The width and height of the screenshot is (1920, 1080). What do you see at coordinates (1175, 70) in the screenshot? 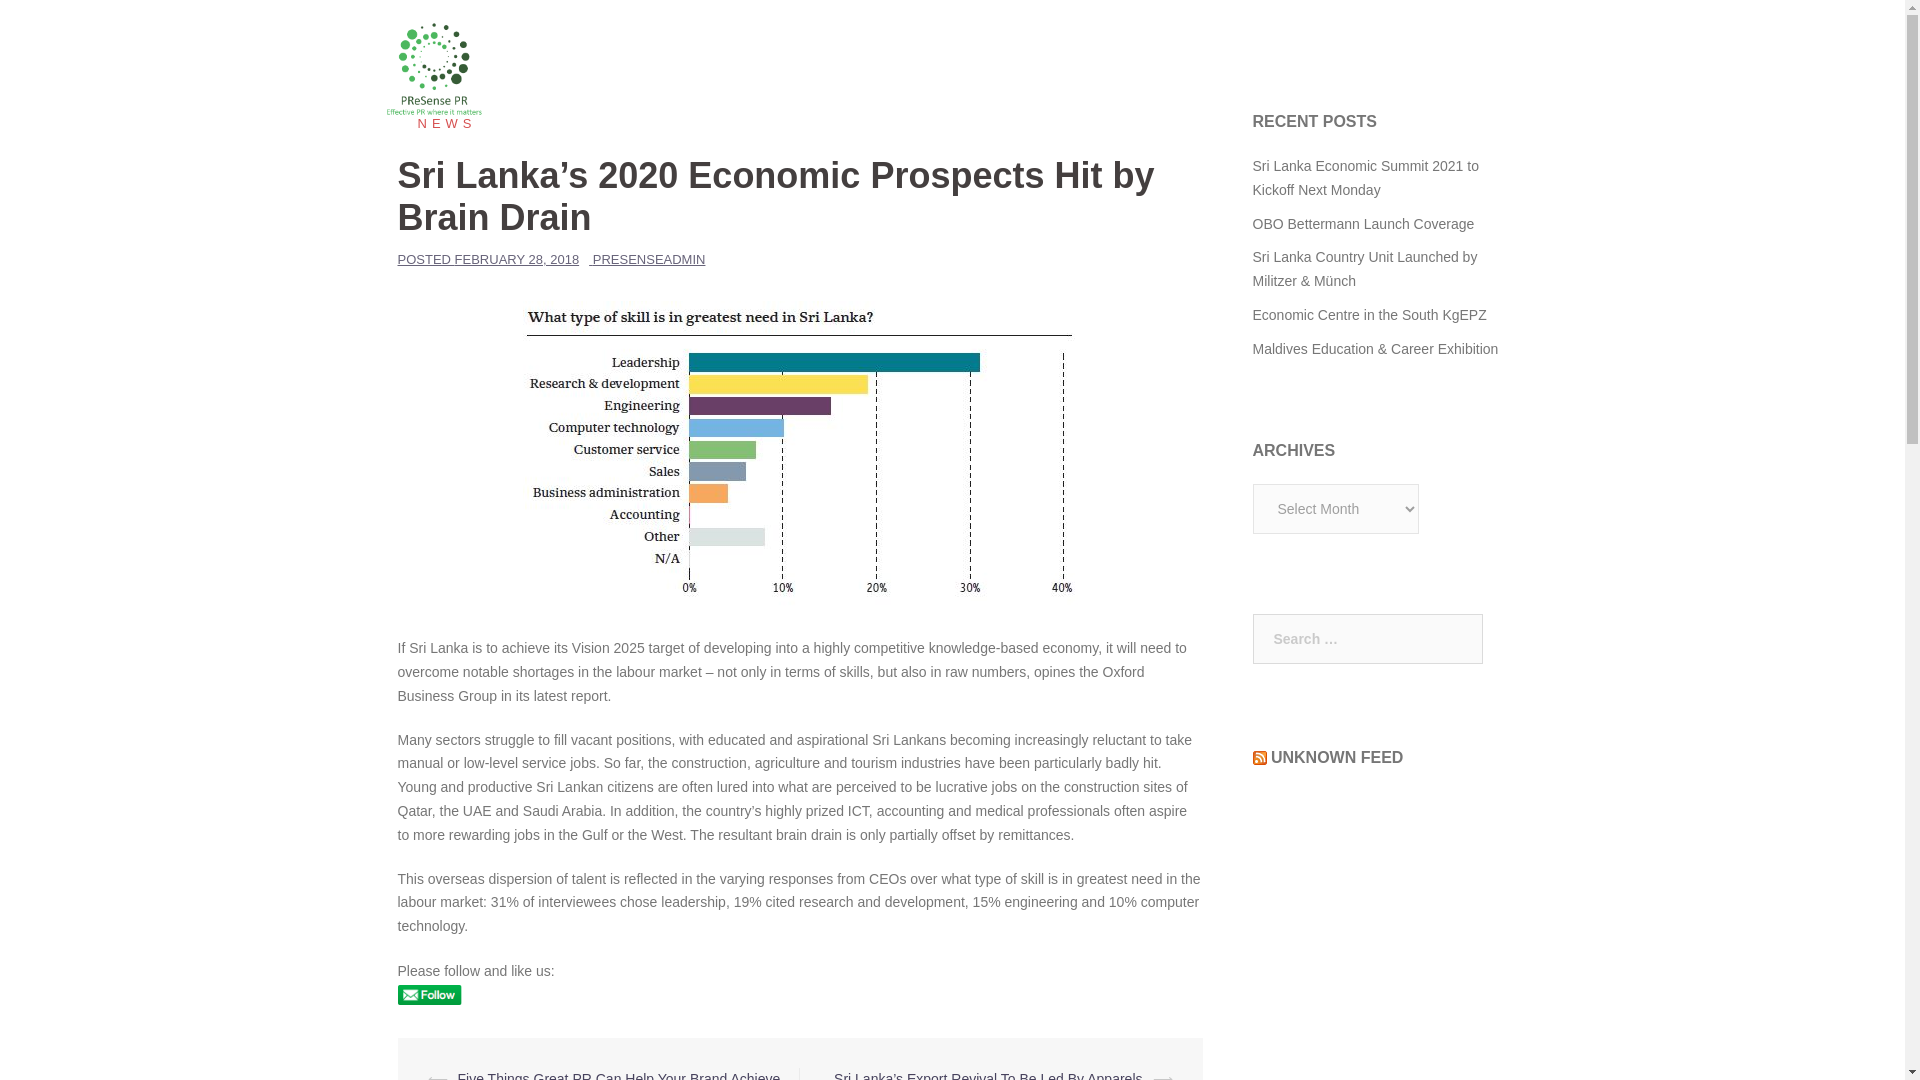
I see `PReSense PR Projects` at bounding box center [1175, 70].